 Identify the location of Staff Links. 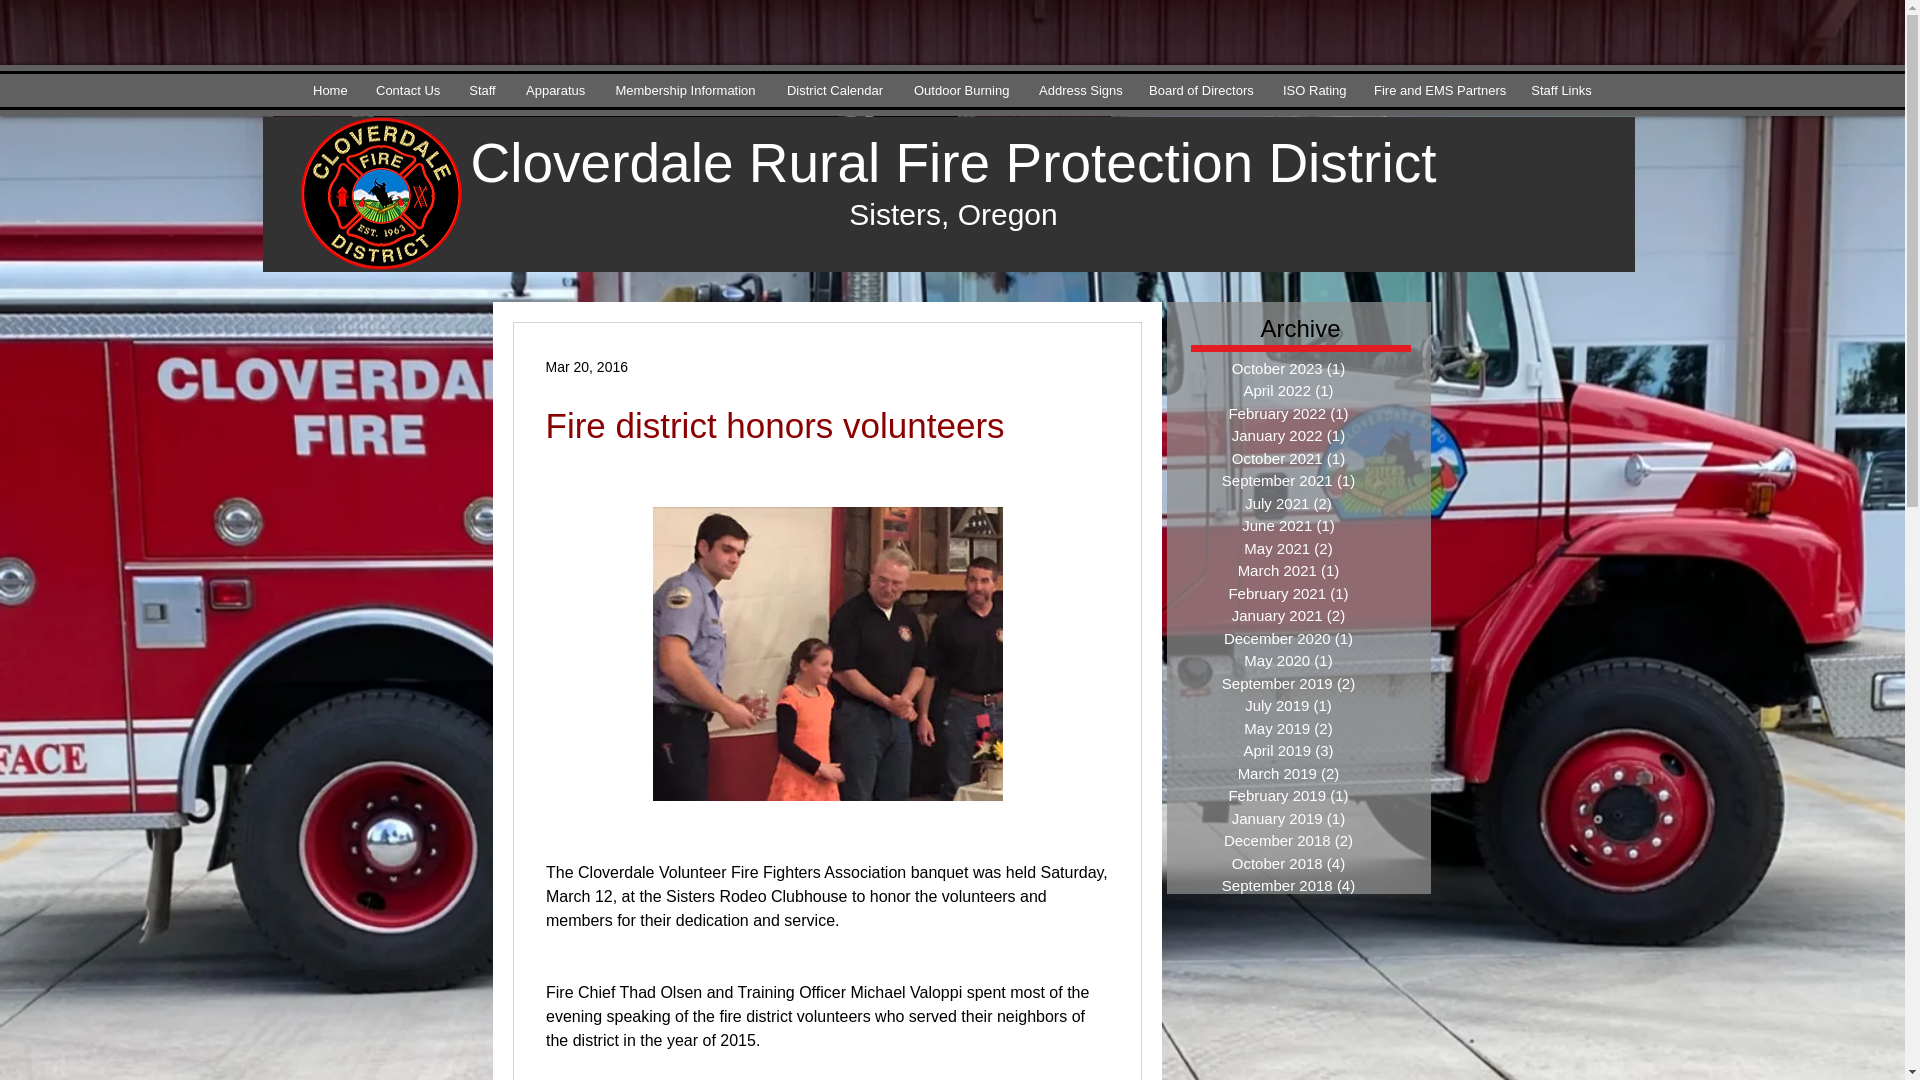
(1562, 90).